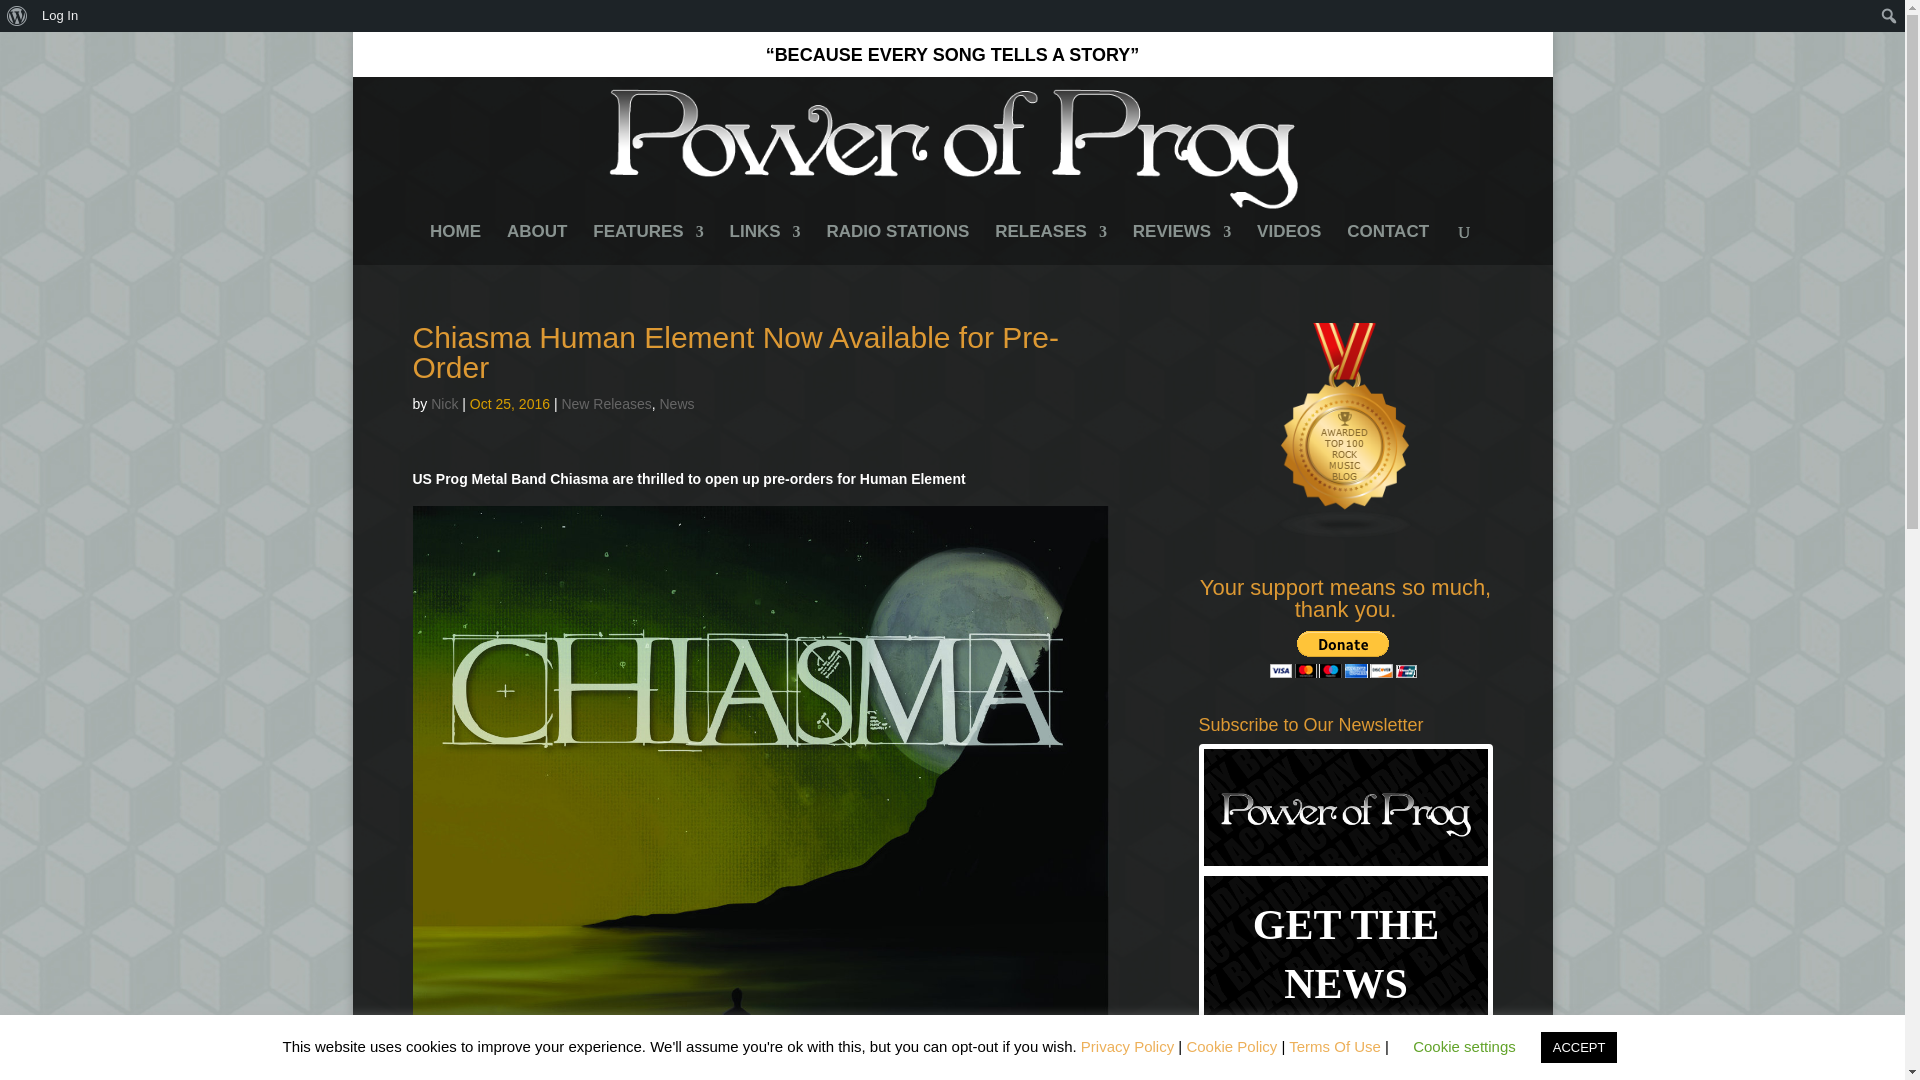 The width and height of the screenshot is (1920, 1080). Describe the element at coordinates (456, 244) in the screenshot. I see `HOME` at that location.